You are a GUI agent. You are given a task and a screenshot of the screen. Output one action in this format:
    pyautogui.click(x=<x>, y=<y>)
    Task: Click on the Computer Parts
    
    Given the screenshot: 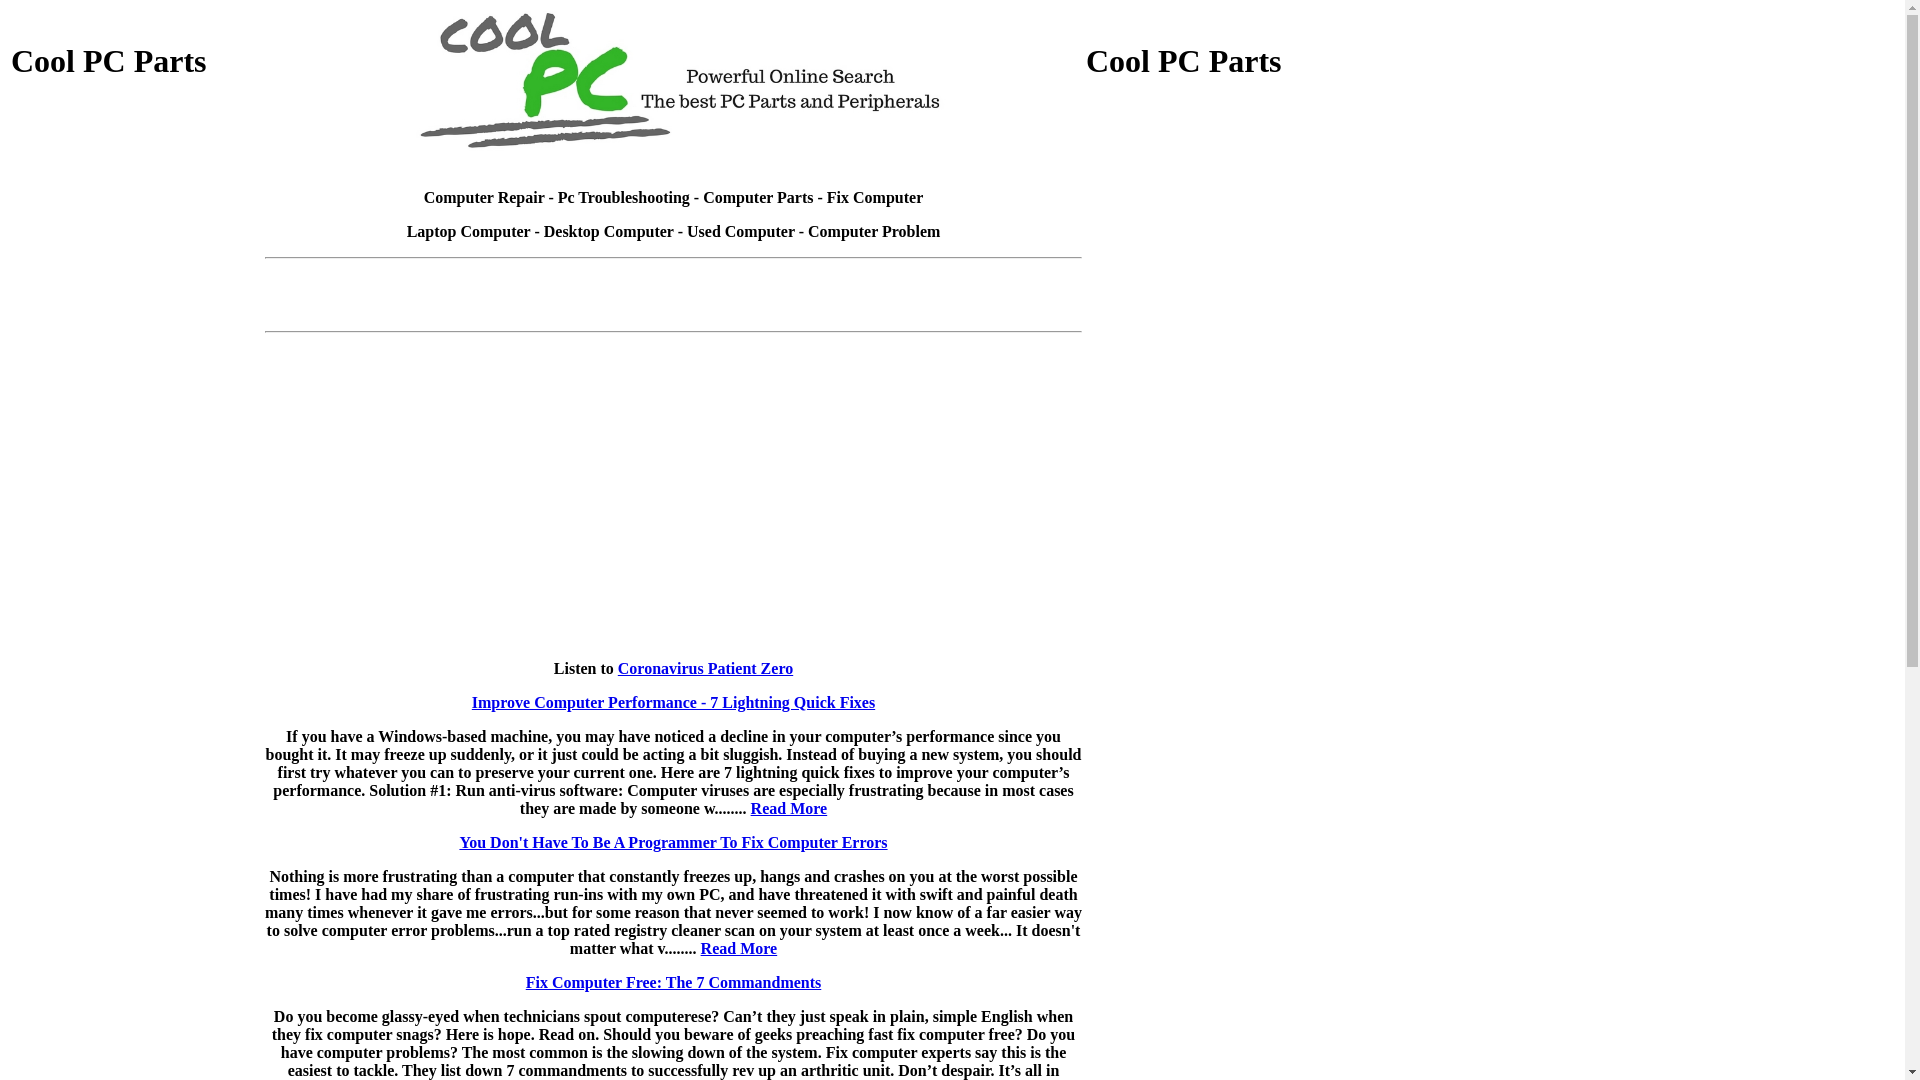 What is the action you would take?
    pyautogui.click(x=758, y=198)
    